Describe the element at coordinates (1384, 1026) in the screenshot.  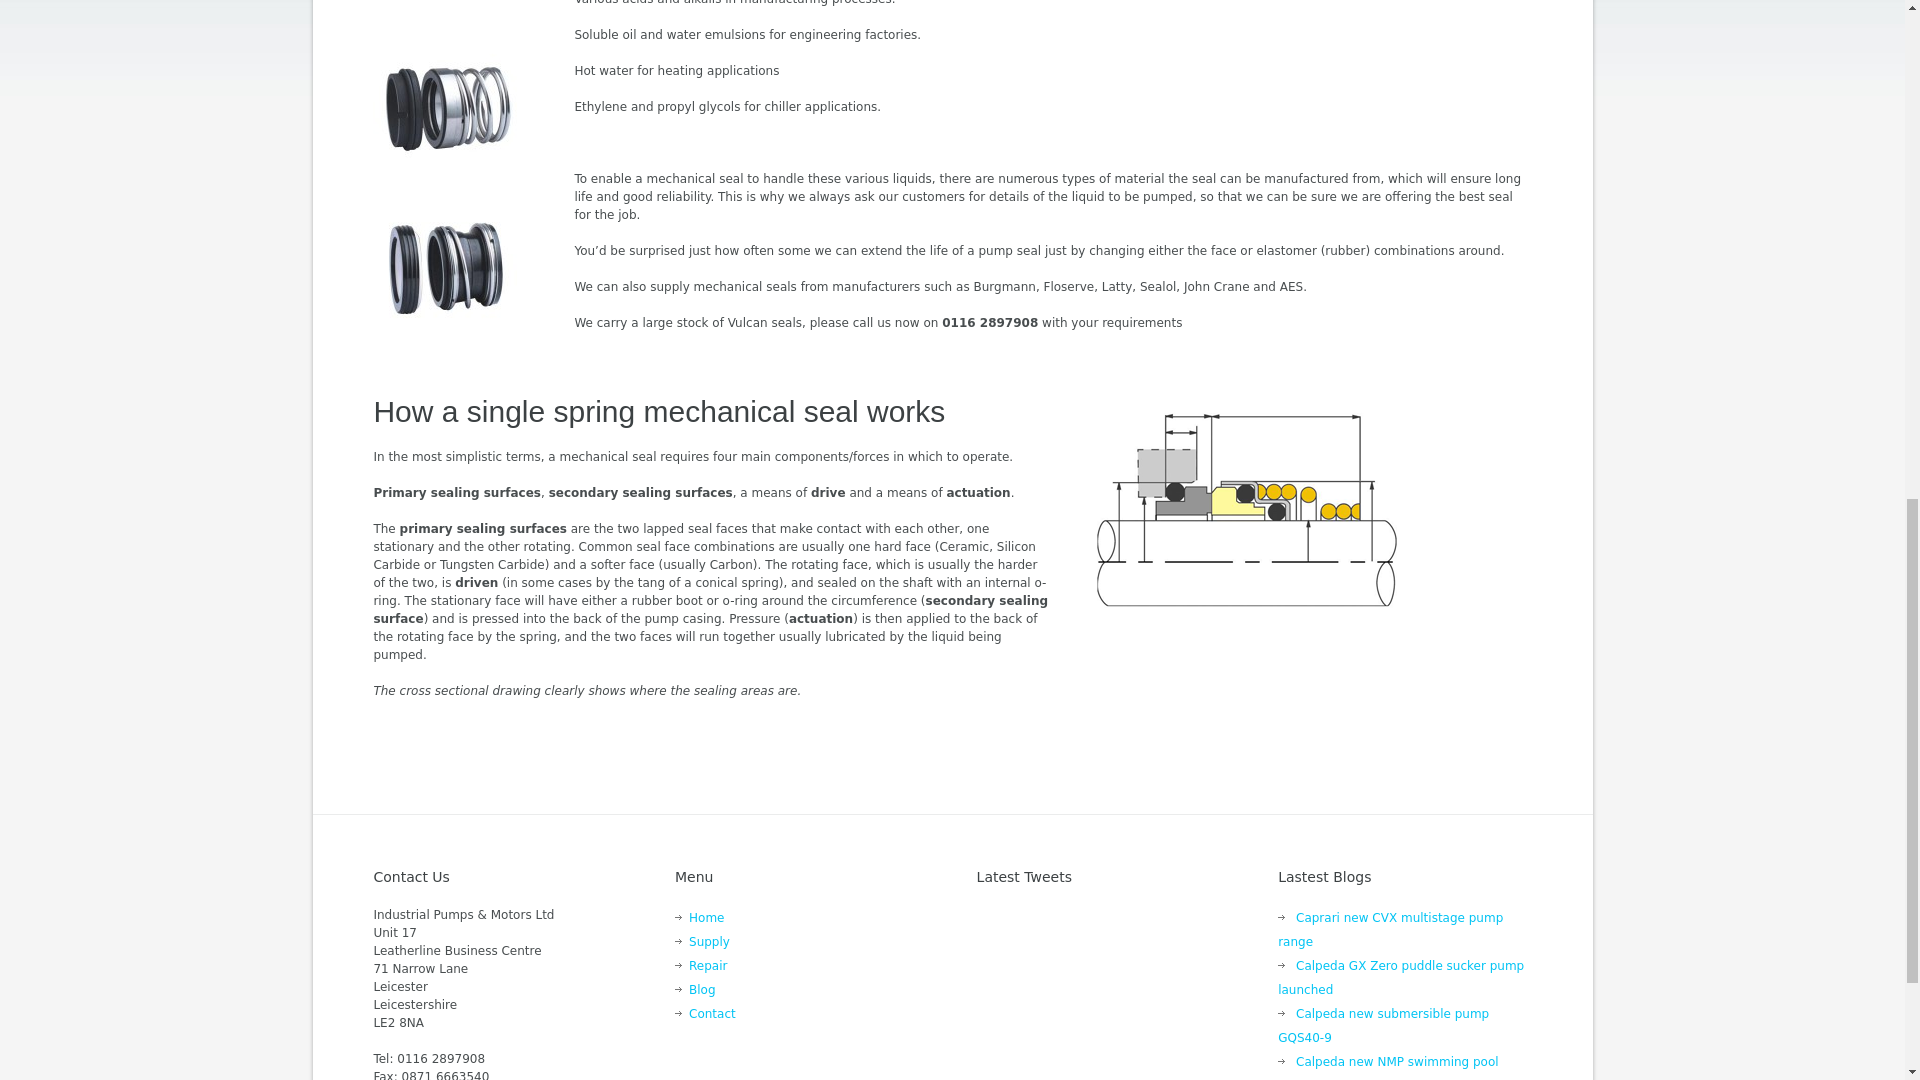
I see `Calpeda new submersible pump GQS40-9` at that location.